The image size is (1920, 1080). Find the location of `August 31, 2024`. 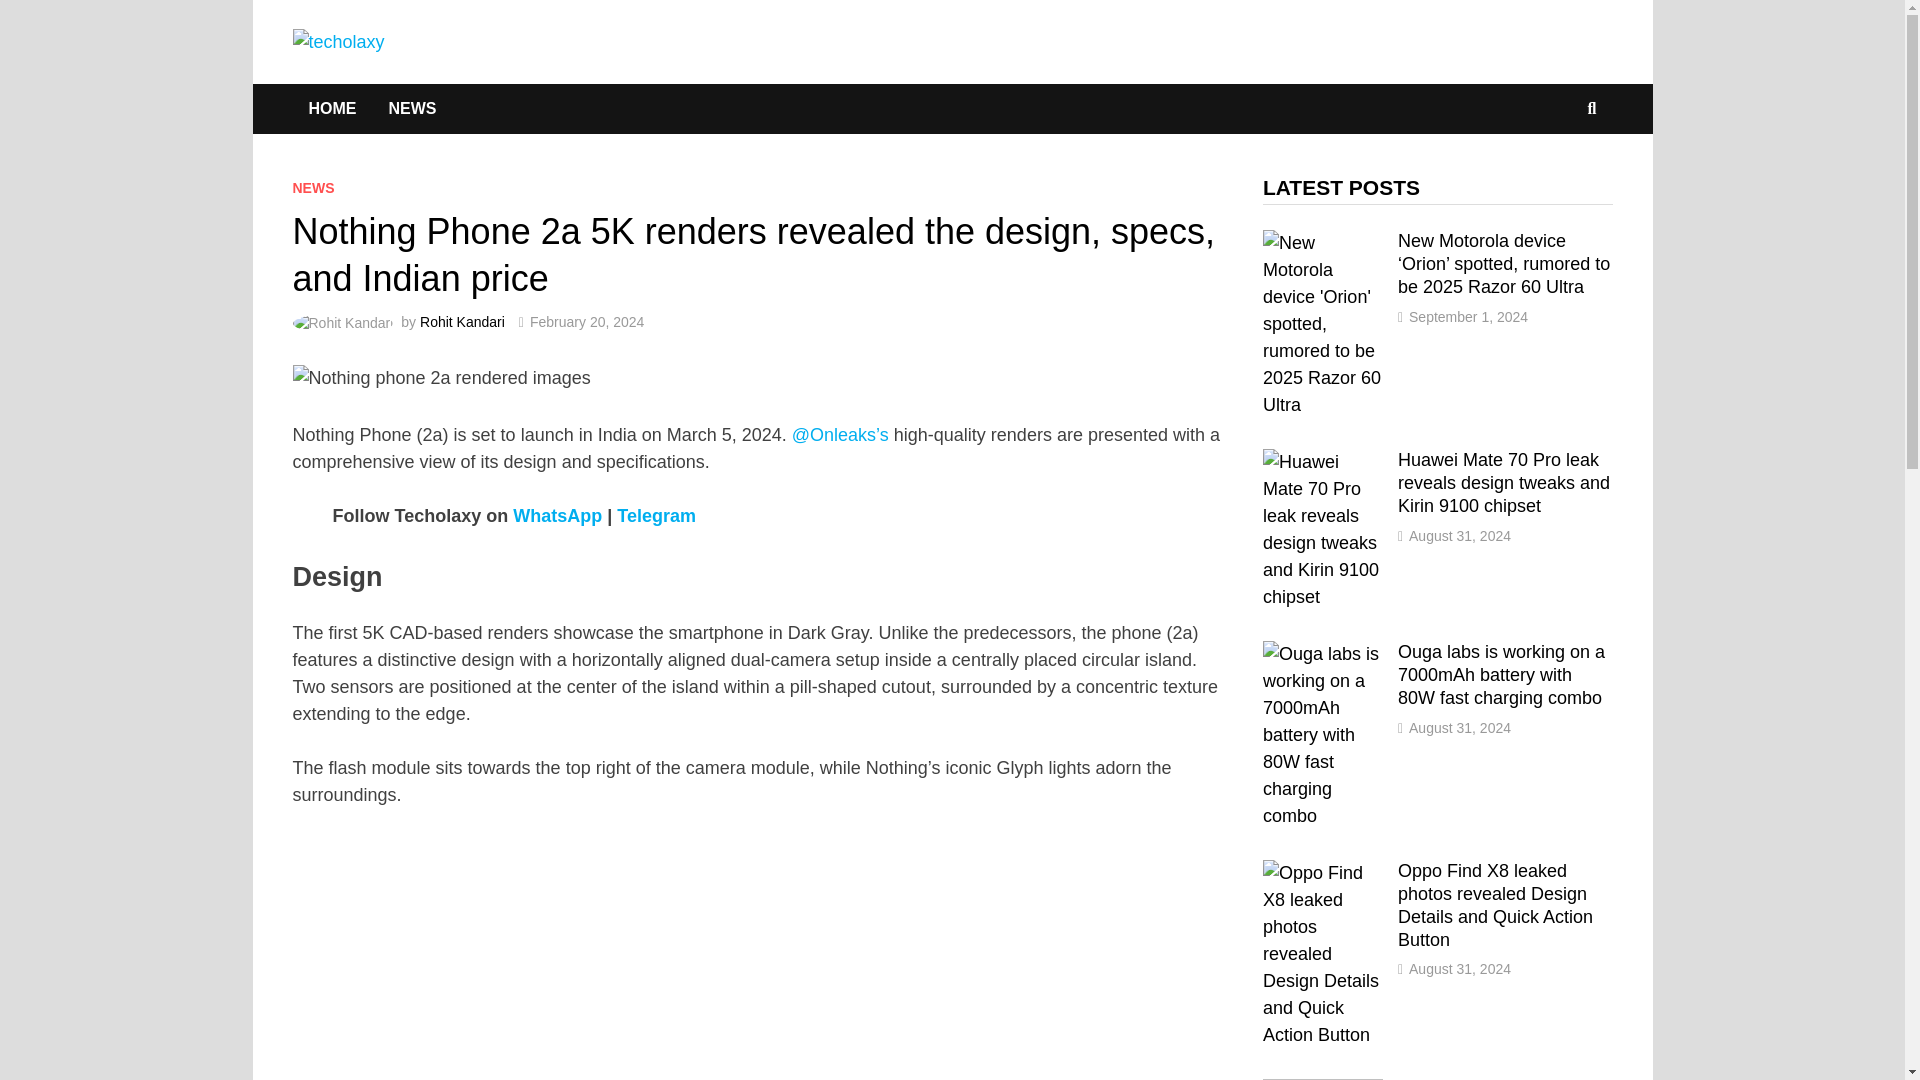

August 31, 2024 is located at coordinates (1460, 969).